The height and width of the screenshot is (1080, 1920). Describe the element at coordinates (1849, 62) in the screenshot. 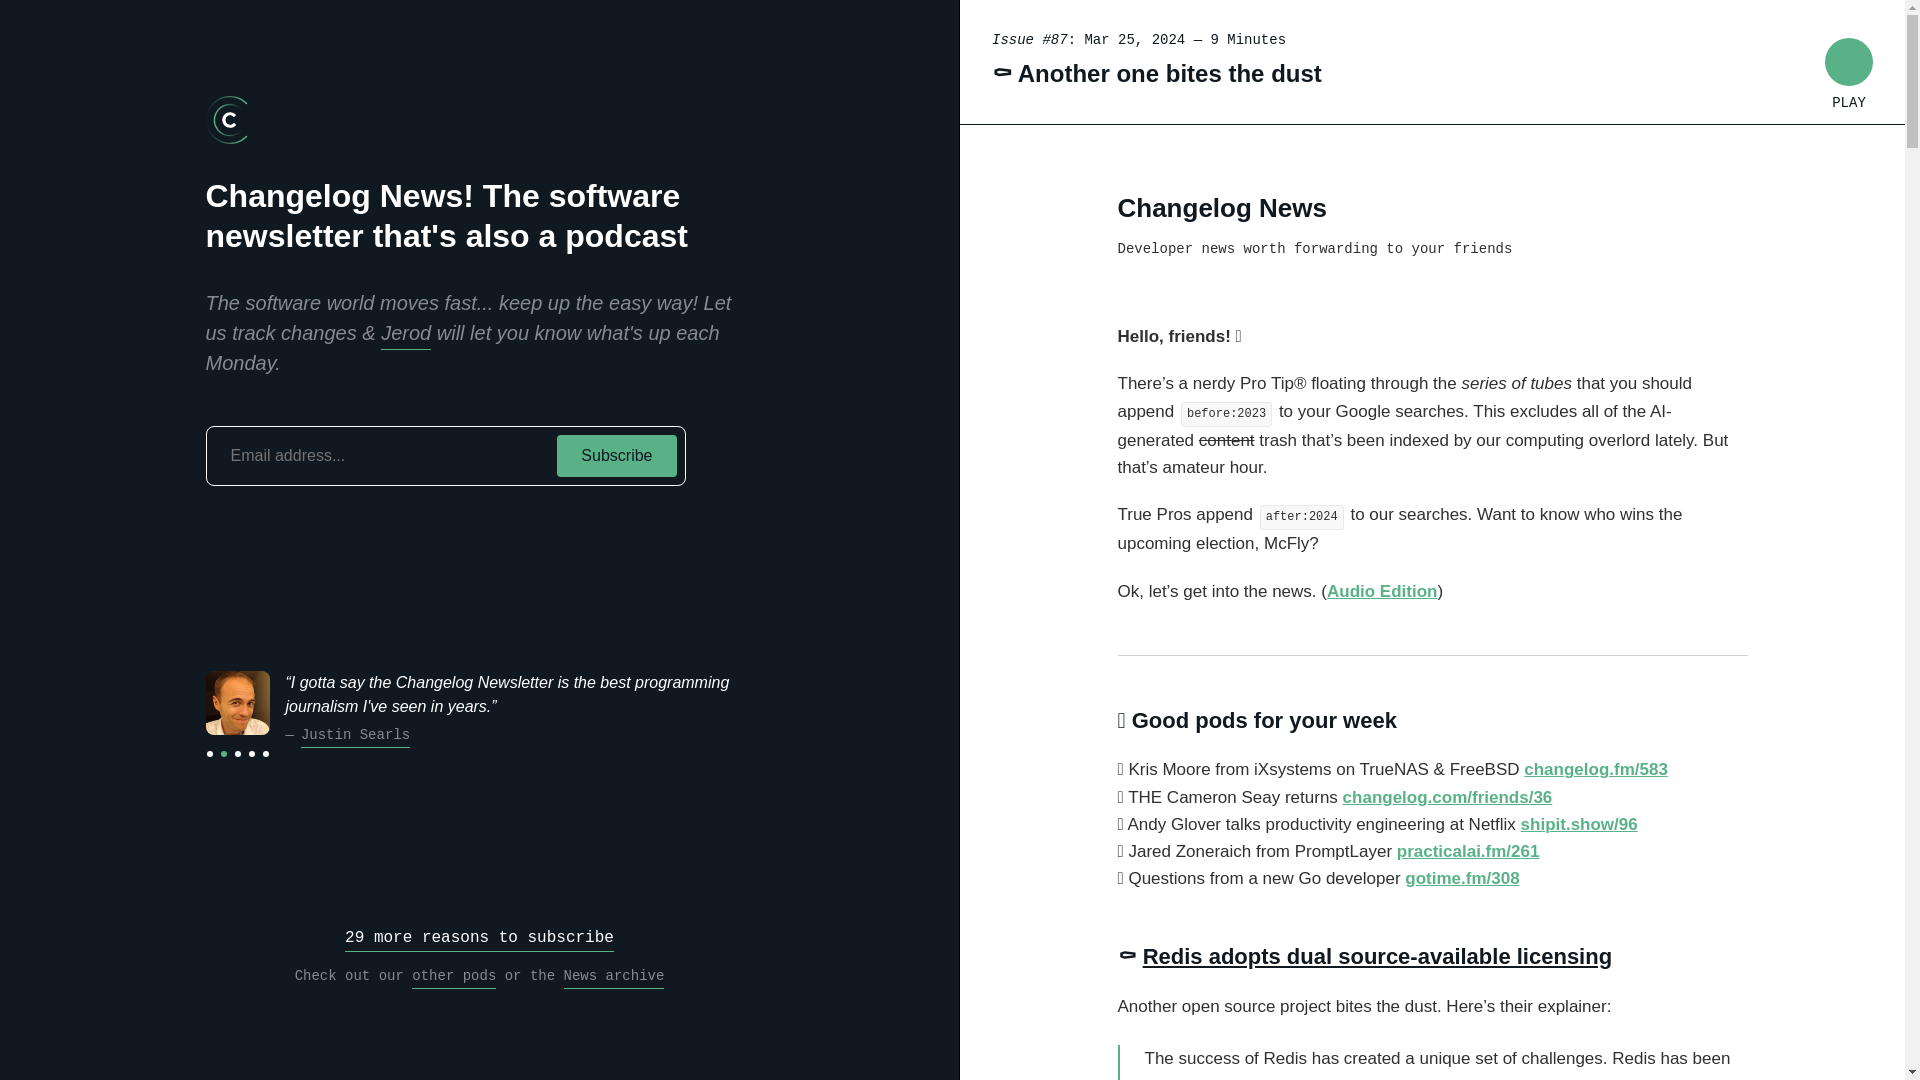

I see `PLAY` at that location.